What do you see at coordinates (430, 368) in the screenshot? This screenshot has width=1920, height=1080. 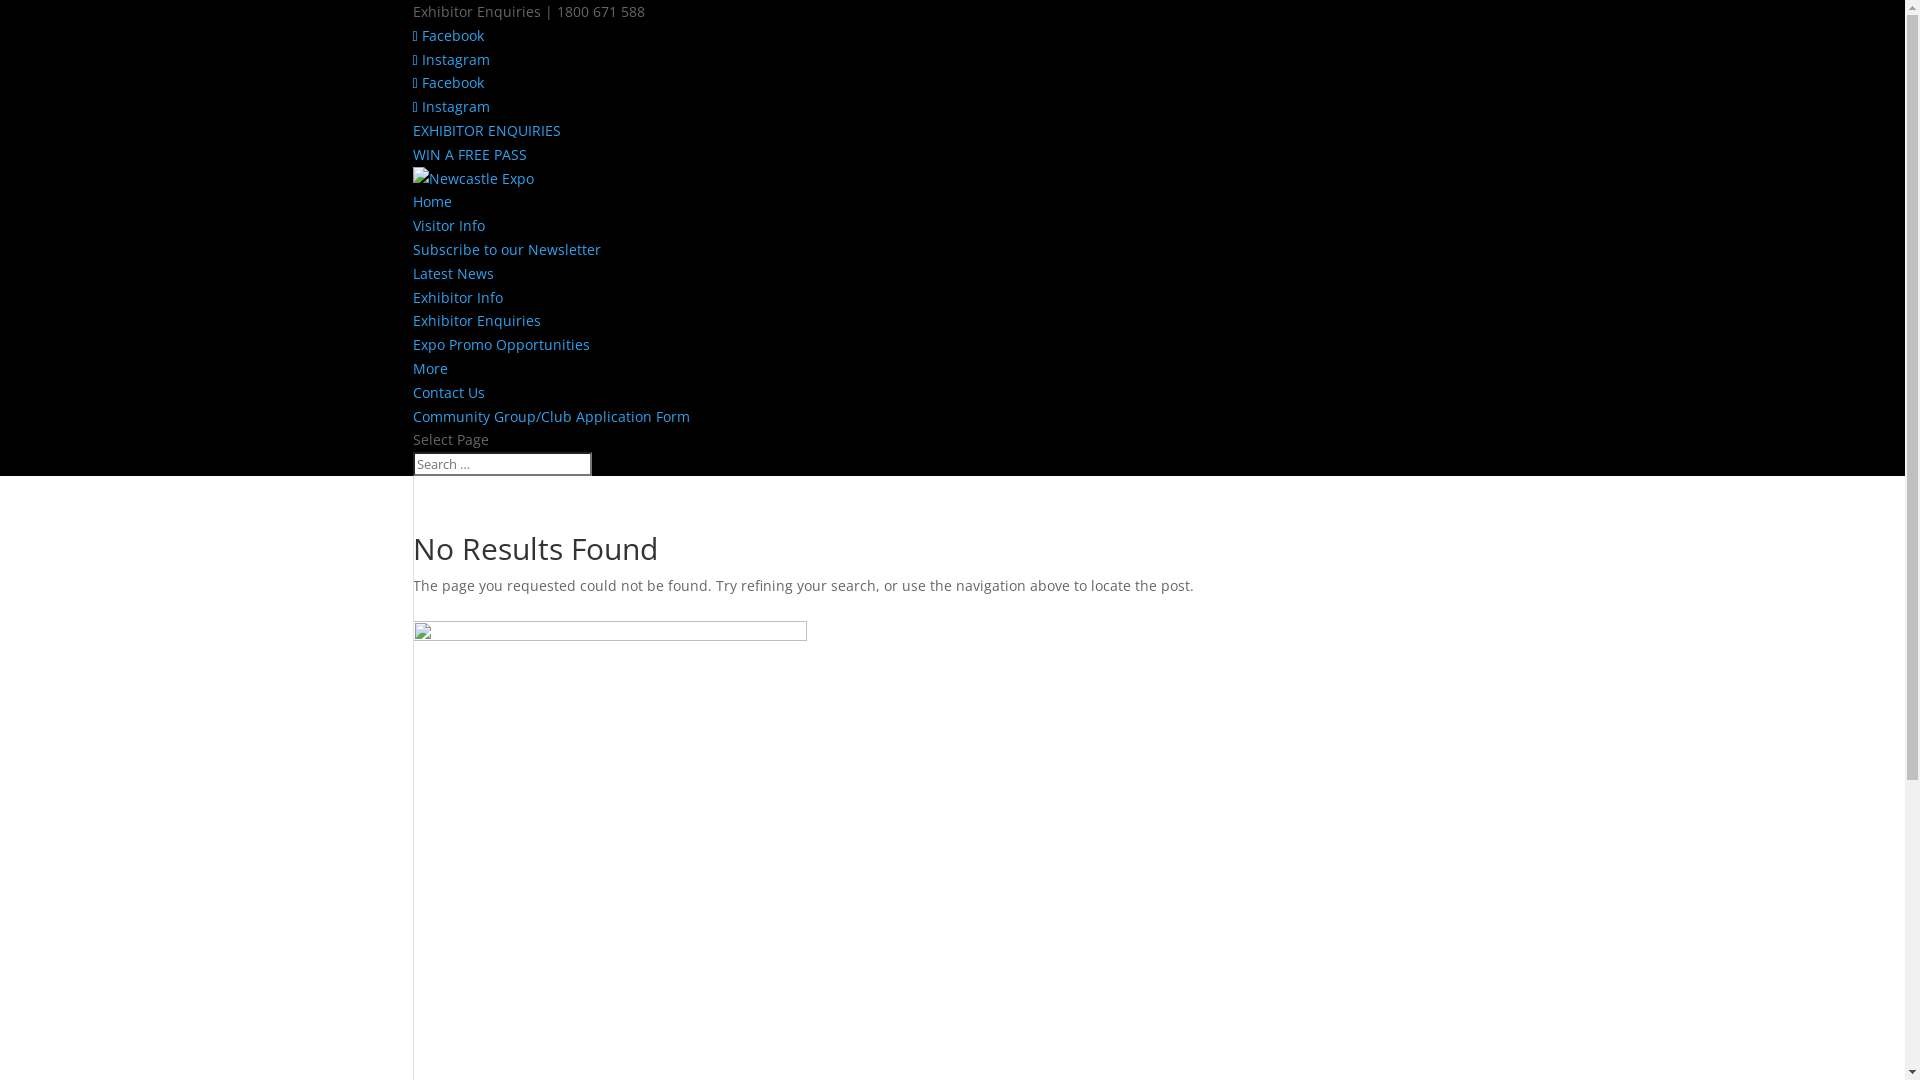 I see `More` at bounding box center [430, 368].